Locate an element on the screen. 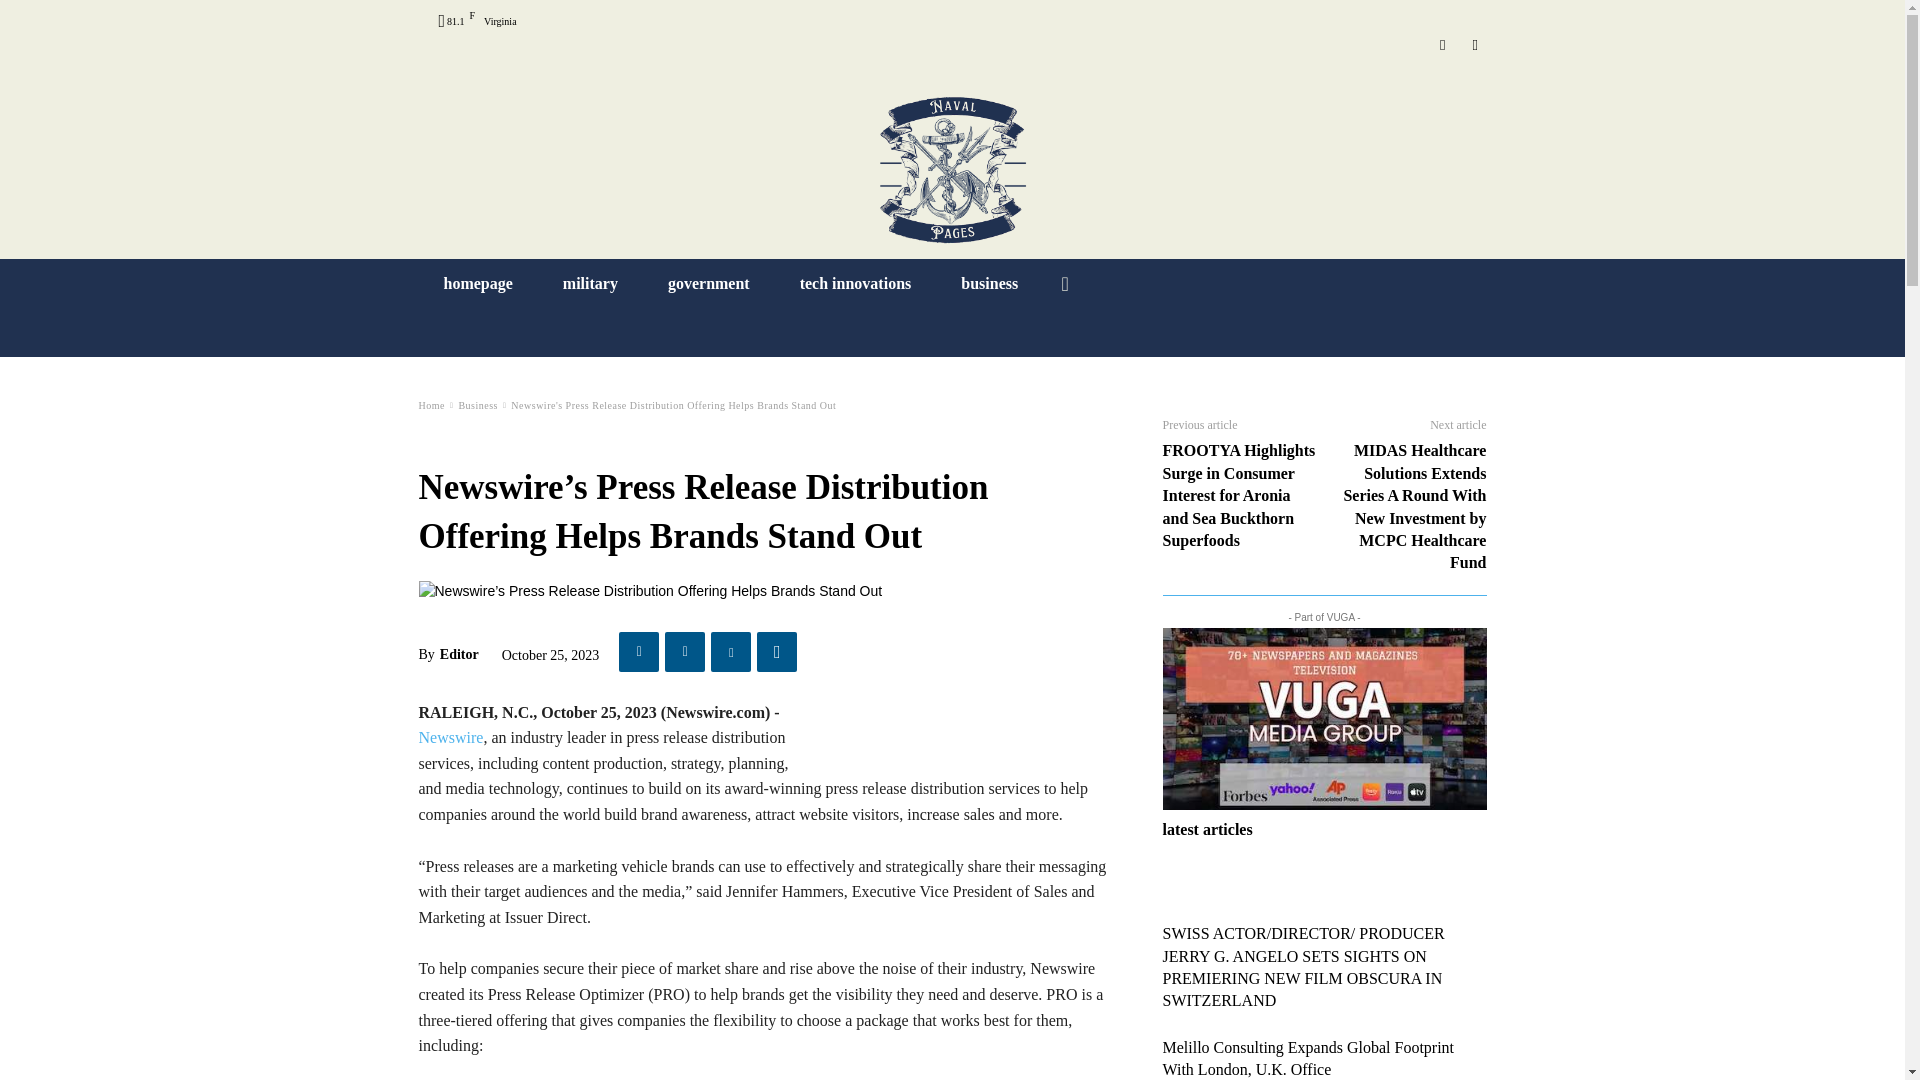 This screenshot has height=1080, width=1920. Home is located at coordinates (430, 405).